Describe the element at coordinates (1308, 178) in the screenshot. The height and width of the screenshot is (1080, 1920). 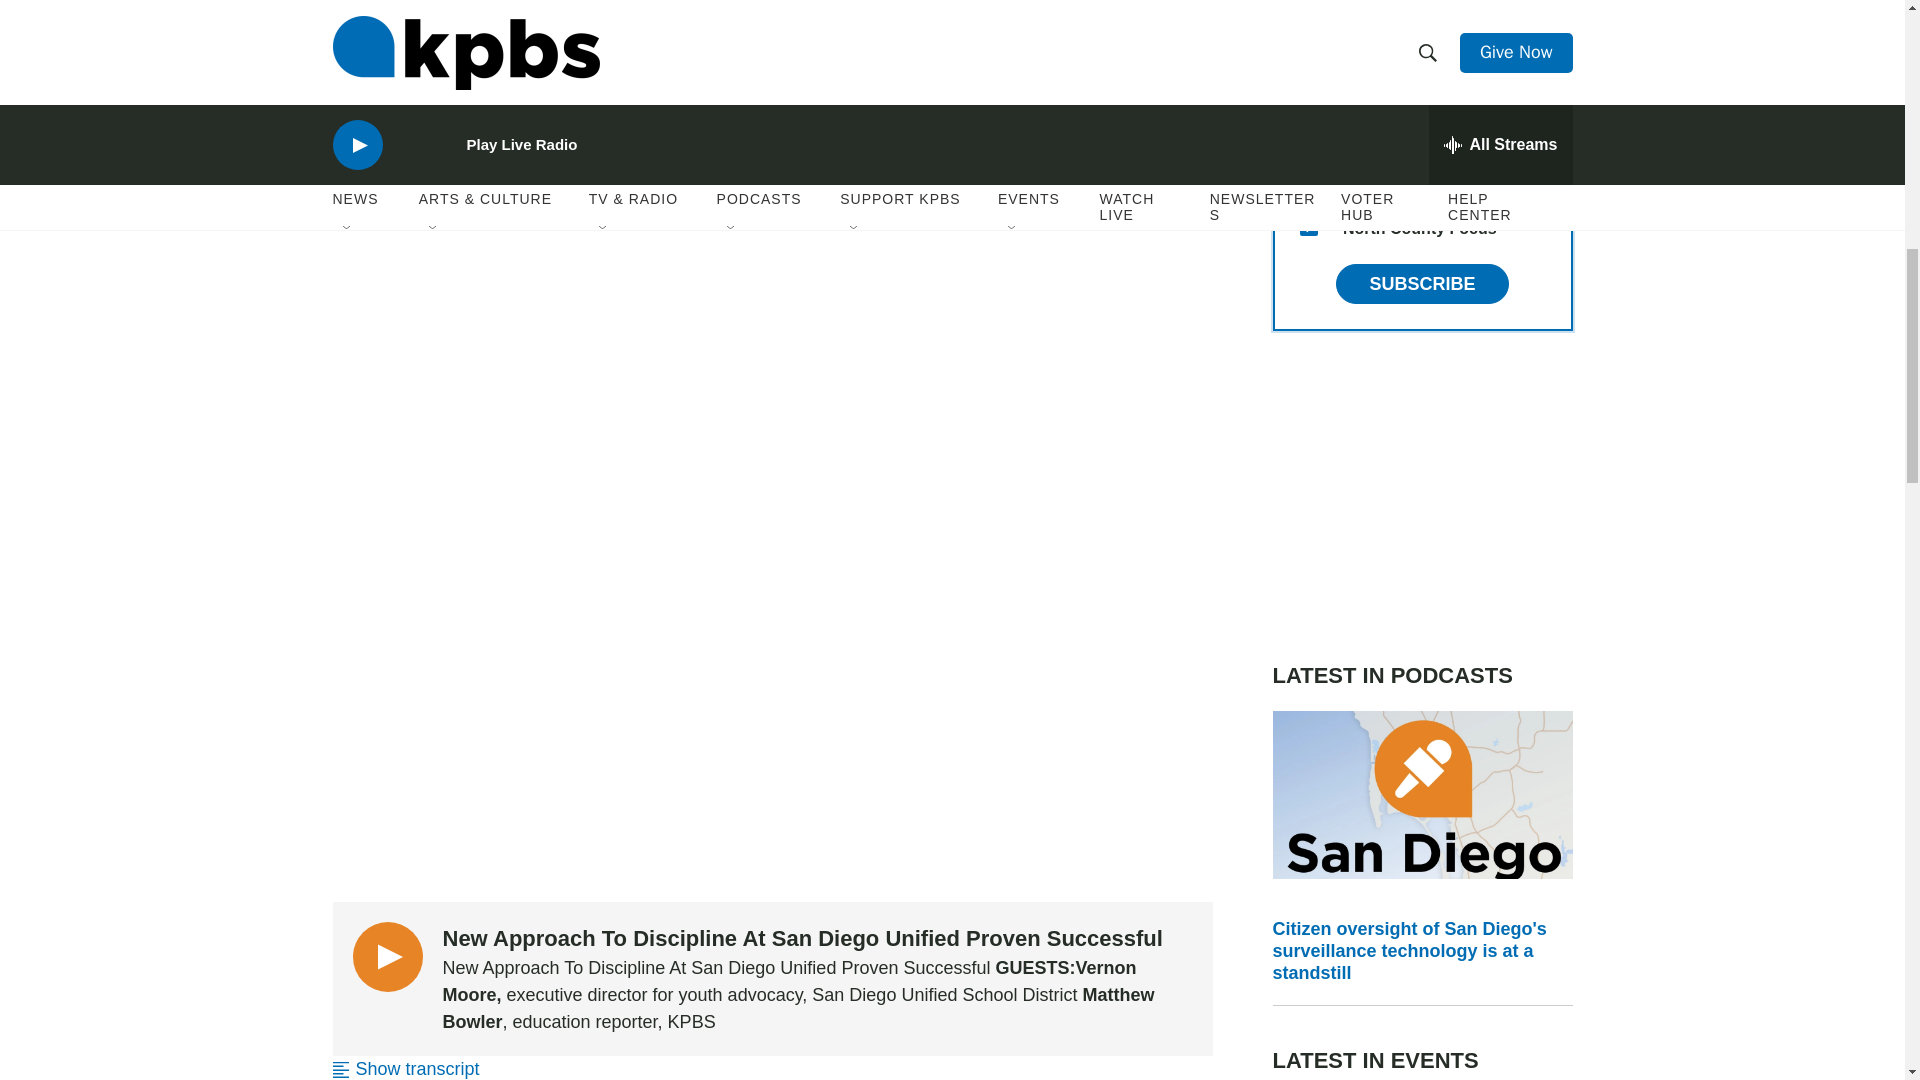
I see `8` at that location.